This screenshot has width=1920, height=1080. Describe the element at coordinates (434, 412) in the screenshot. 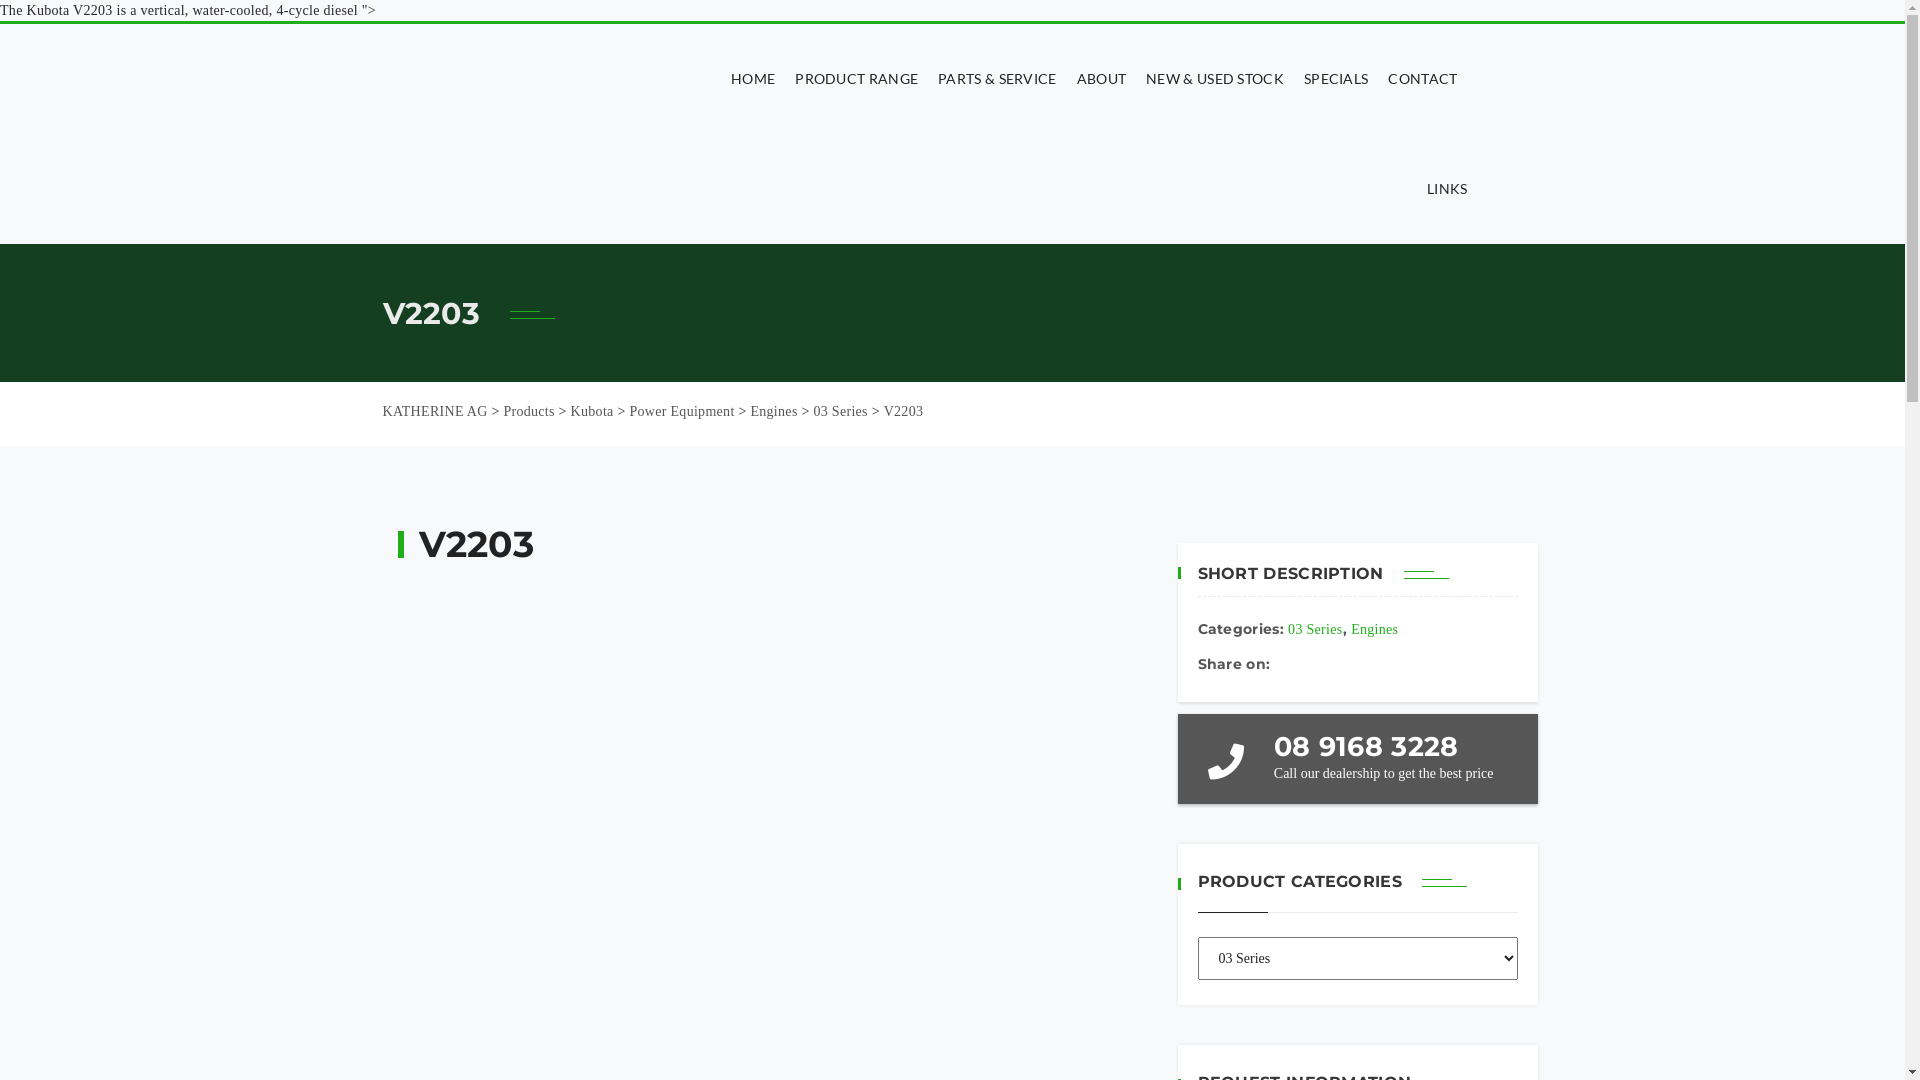

I see `KATHERINE AG` at that location.